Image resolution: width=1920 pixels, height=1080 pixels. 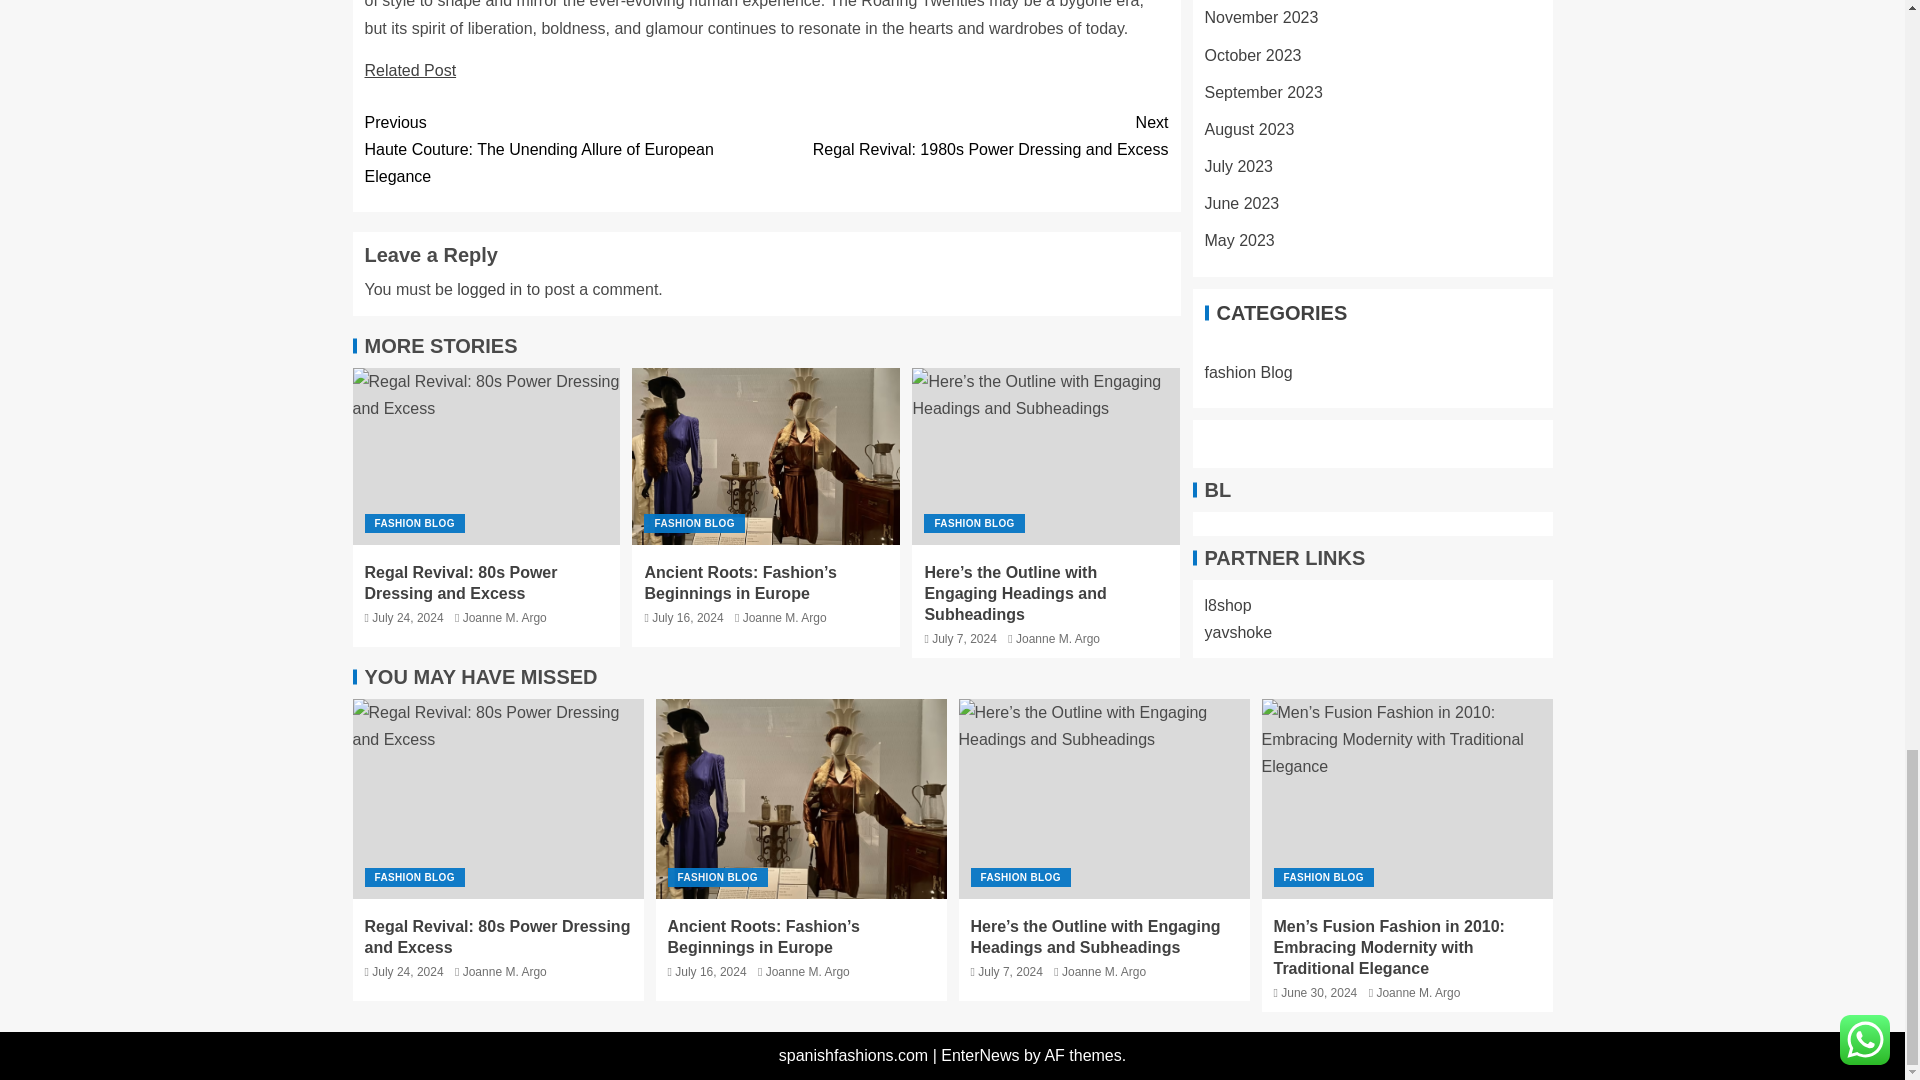 What do you see at coordinates (966, 136) in the screenshot?
I see `Related Post` at bounding box center [966, 136].